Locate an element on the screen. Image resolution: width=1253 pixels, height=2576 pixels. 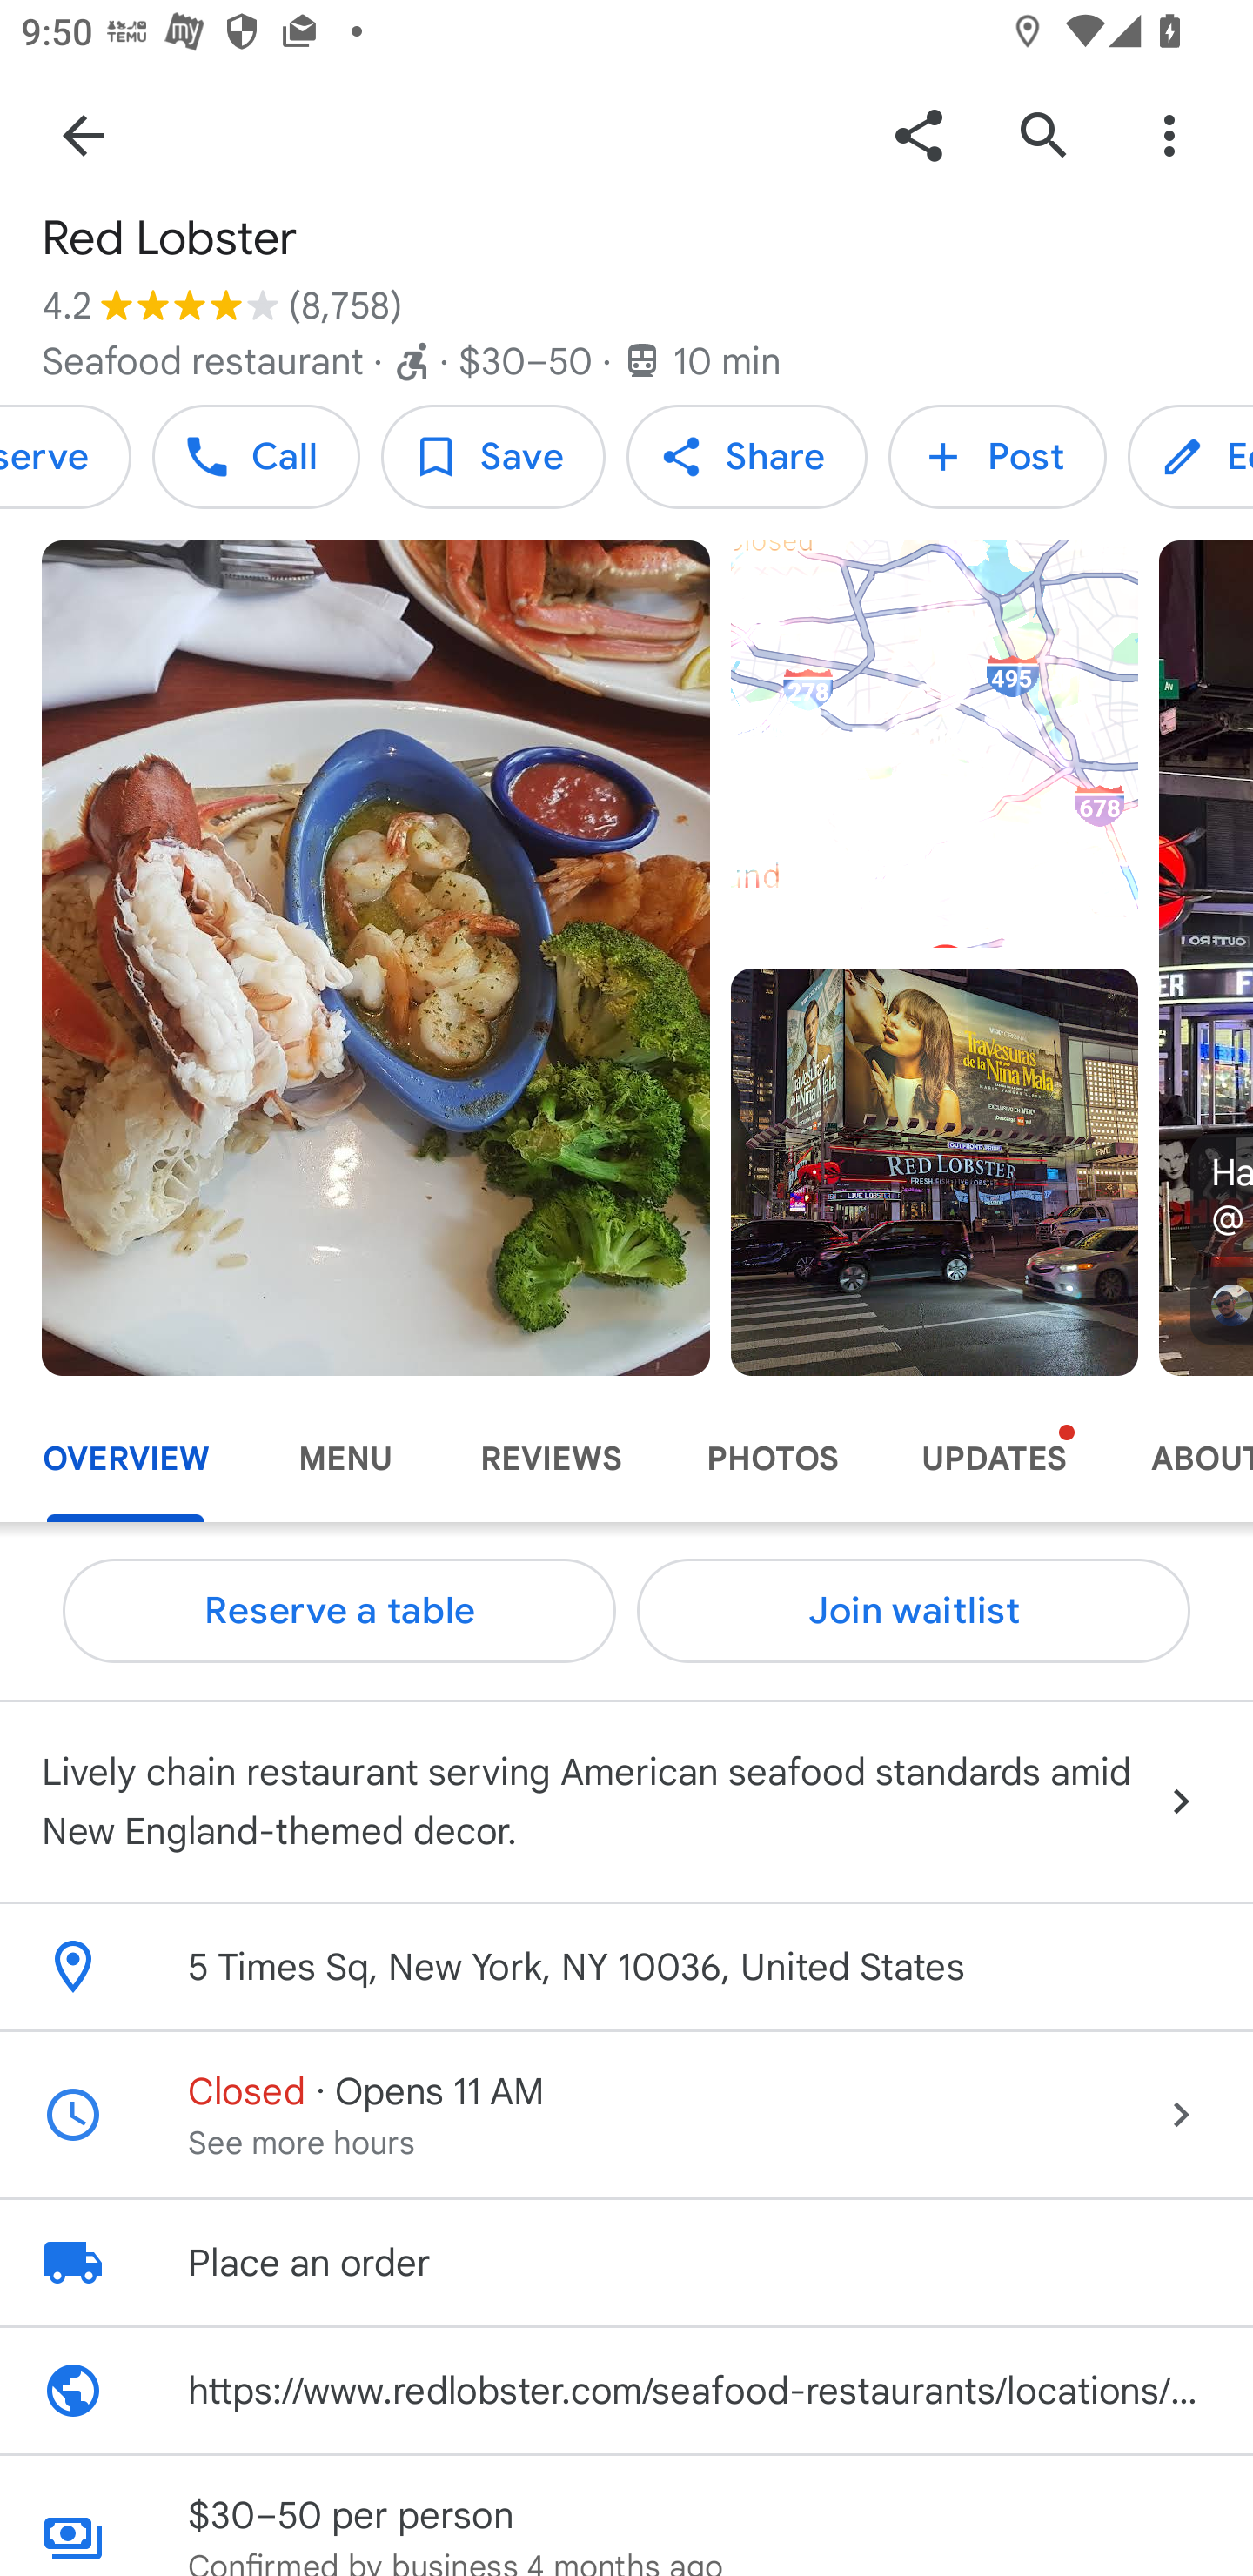
Share is located at coordinates (918, 134).